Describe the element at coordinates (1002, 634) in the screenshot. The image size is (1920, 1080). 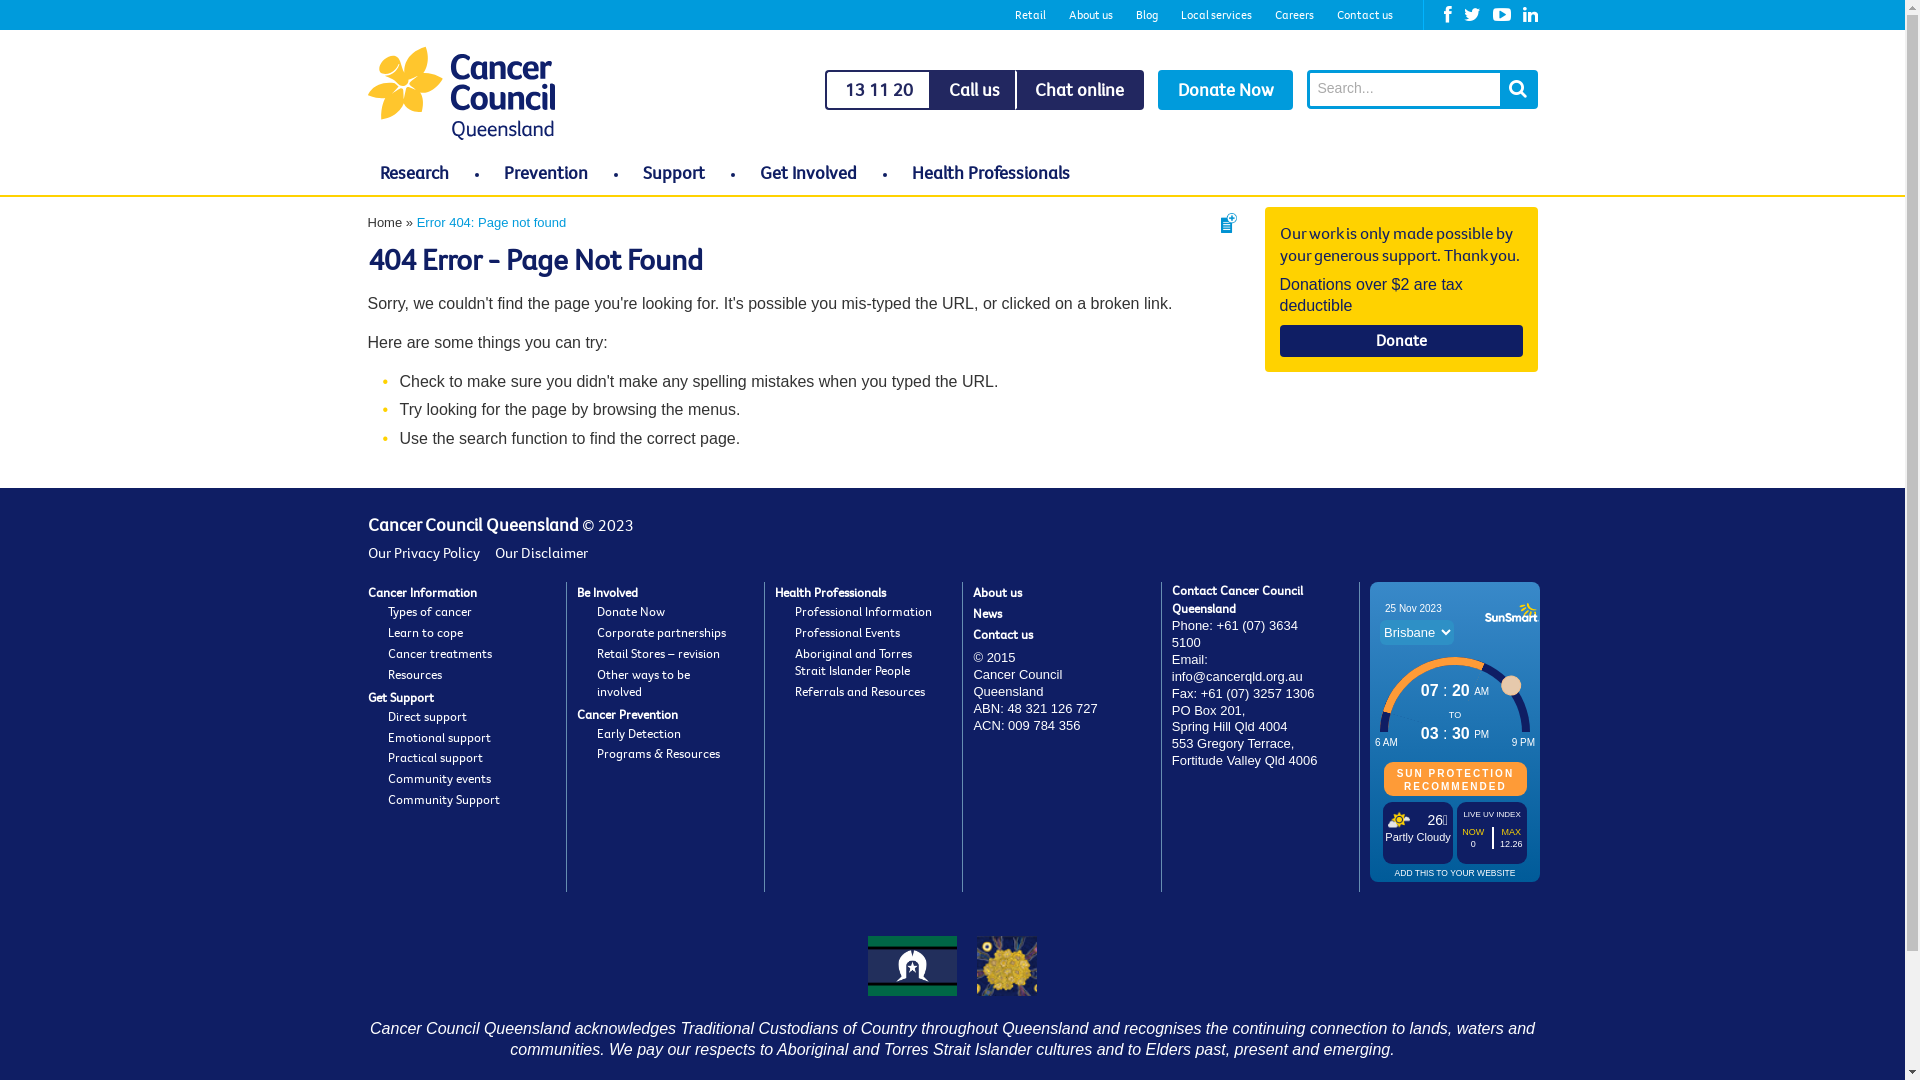
I see `Contact us` at that location.